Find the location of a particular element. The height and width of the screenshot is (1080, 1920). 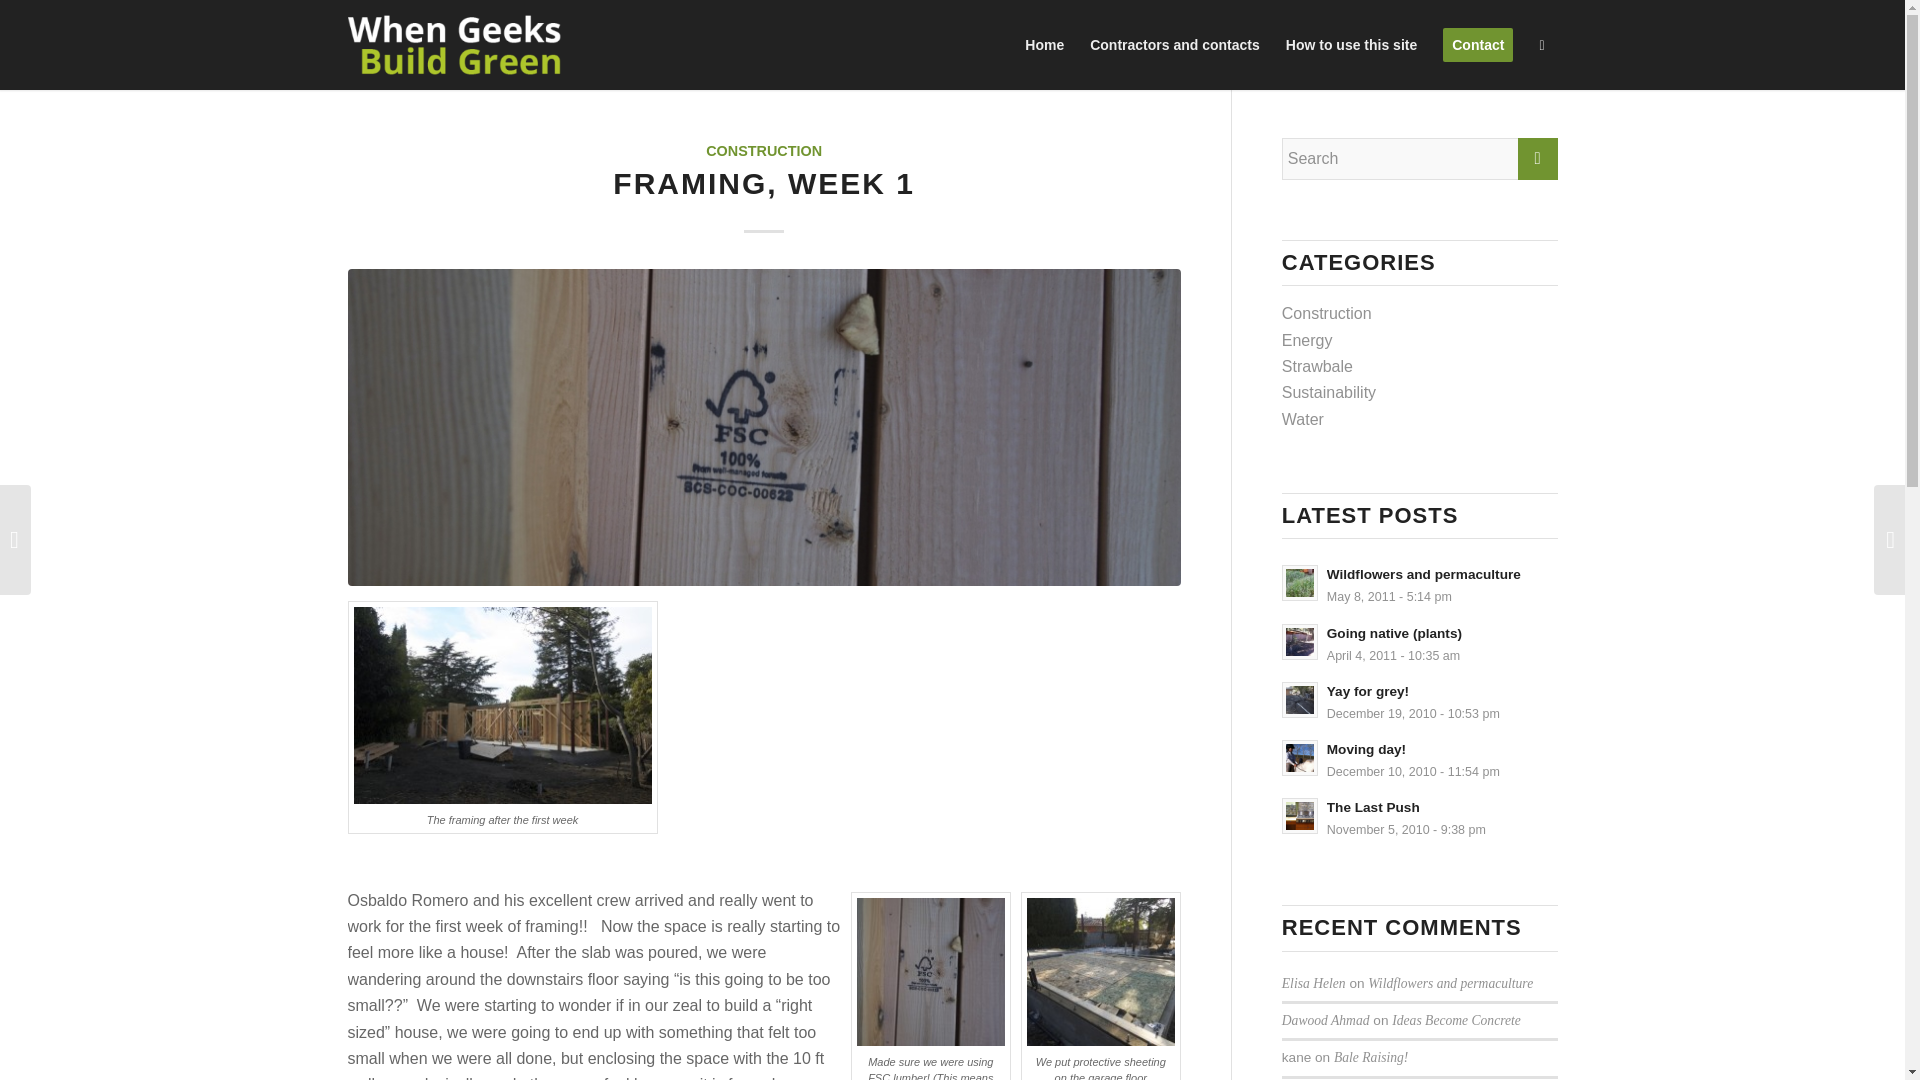

Wildflowers and permaculture is located at coordinates (1420, 584).